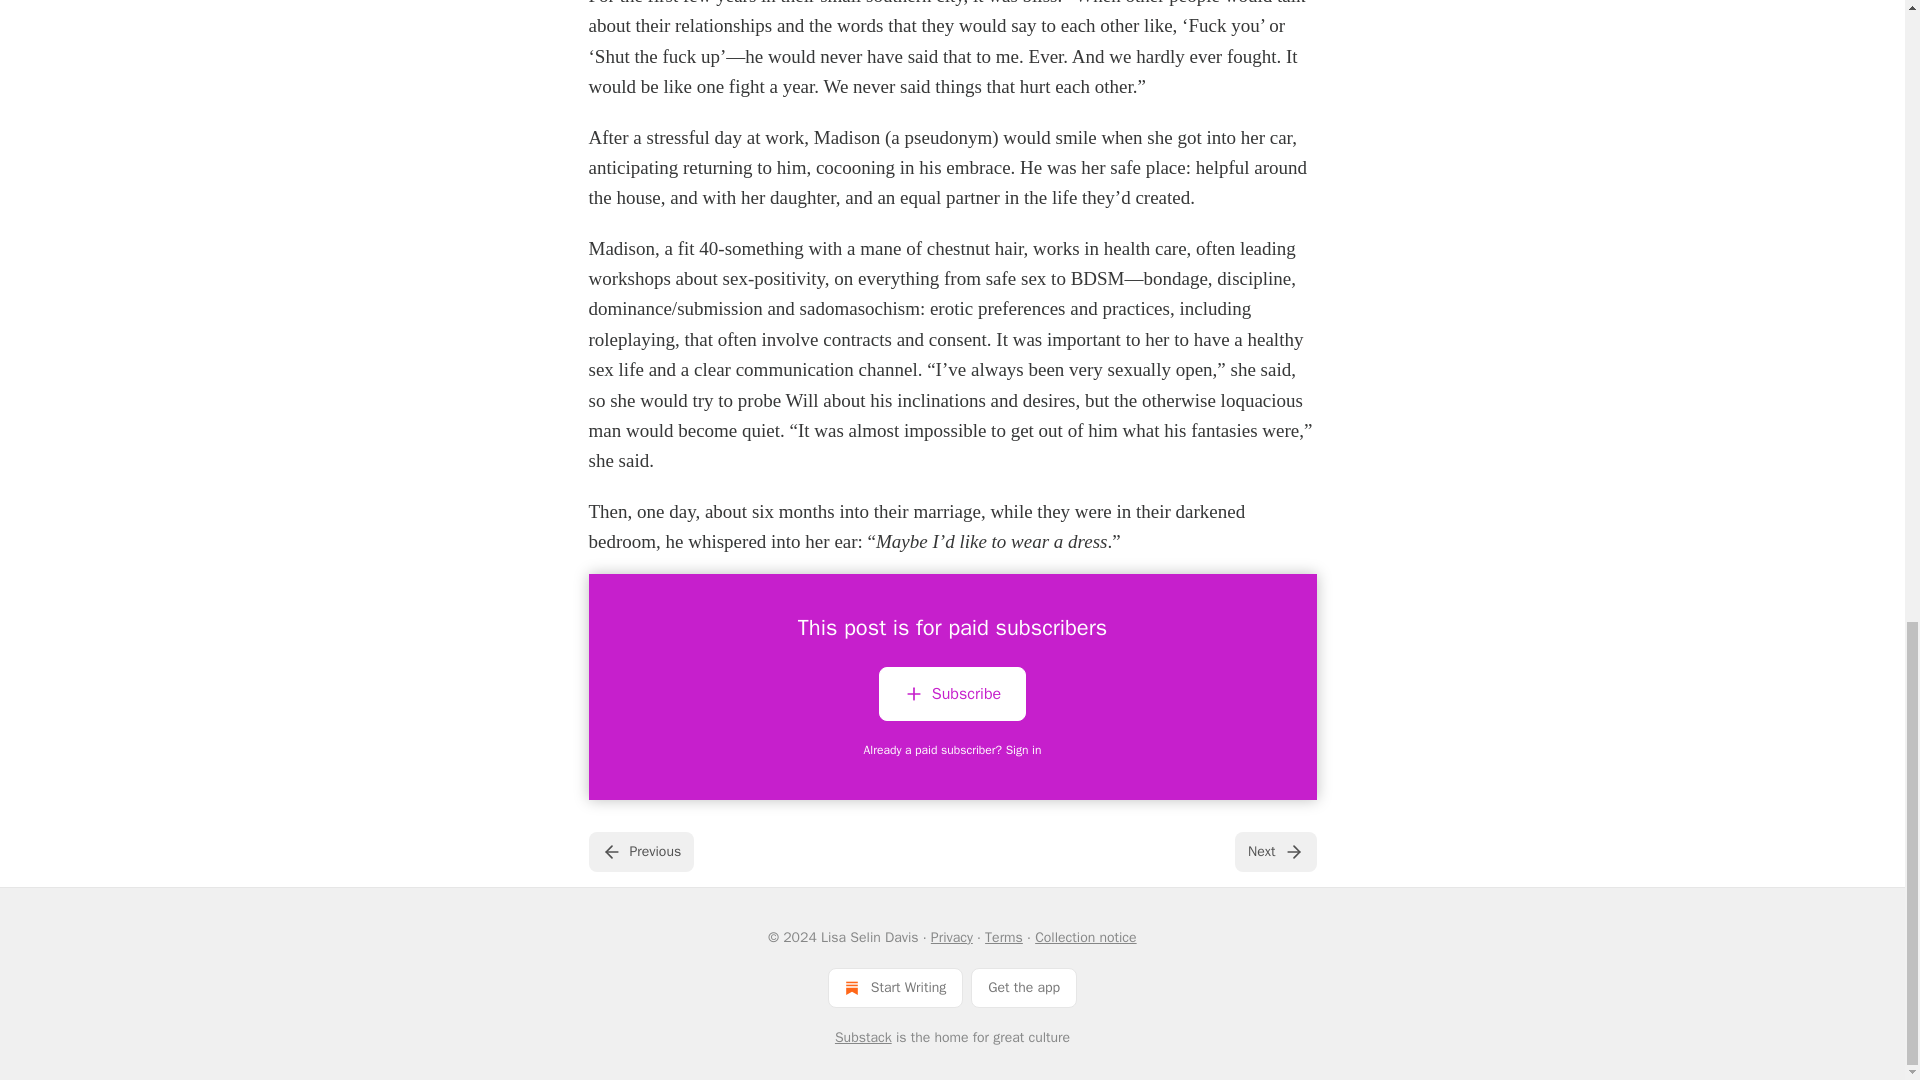  What do you see at coordinates (864, 1038) in the screenshot?
I see `Substack` at bounding box center [864, 1038].